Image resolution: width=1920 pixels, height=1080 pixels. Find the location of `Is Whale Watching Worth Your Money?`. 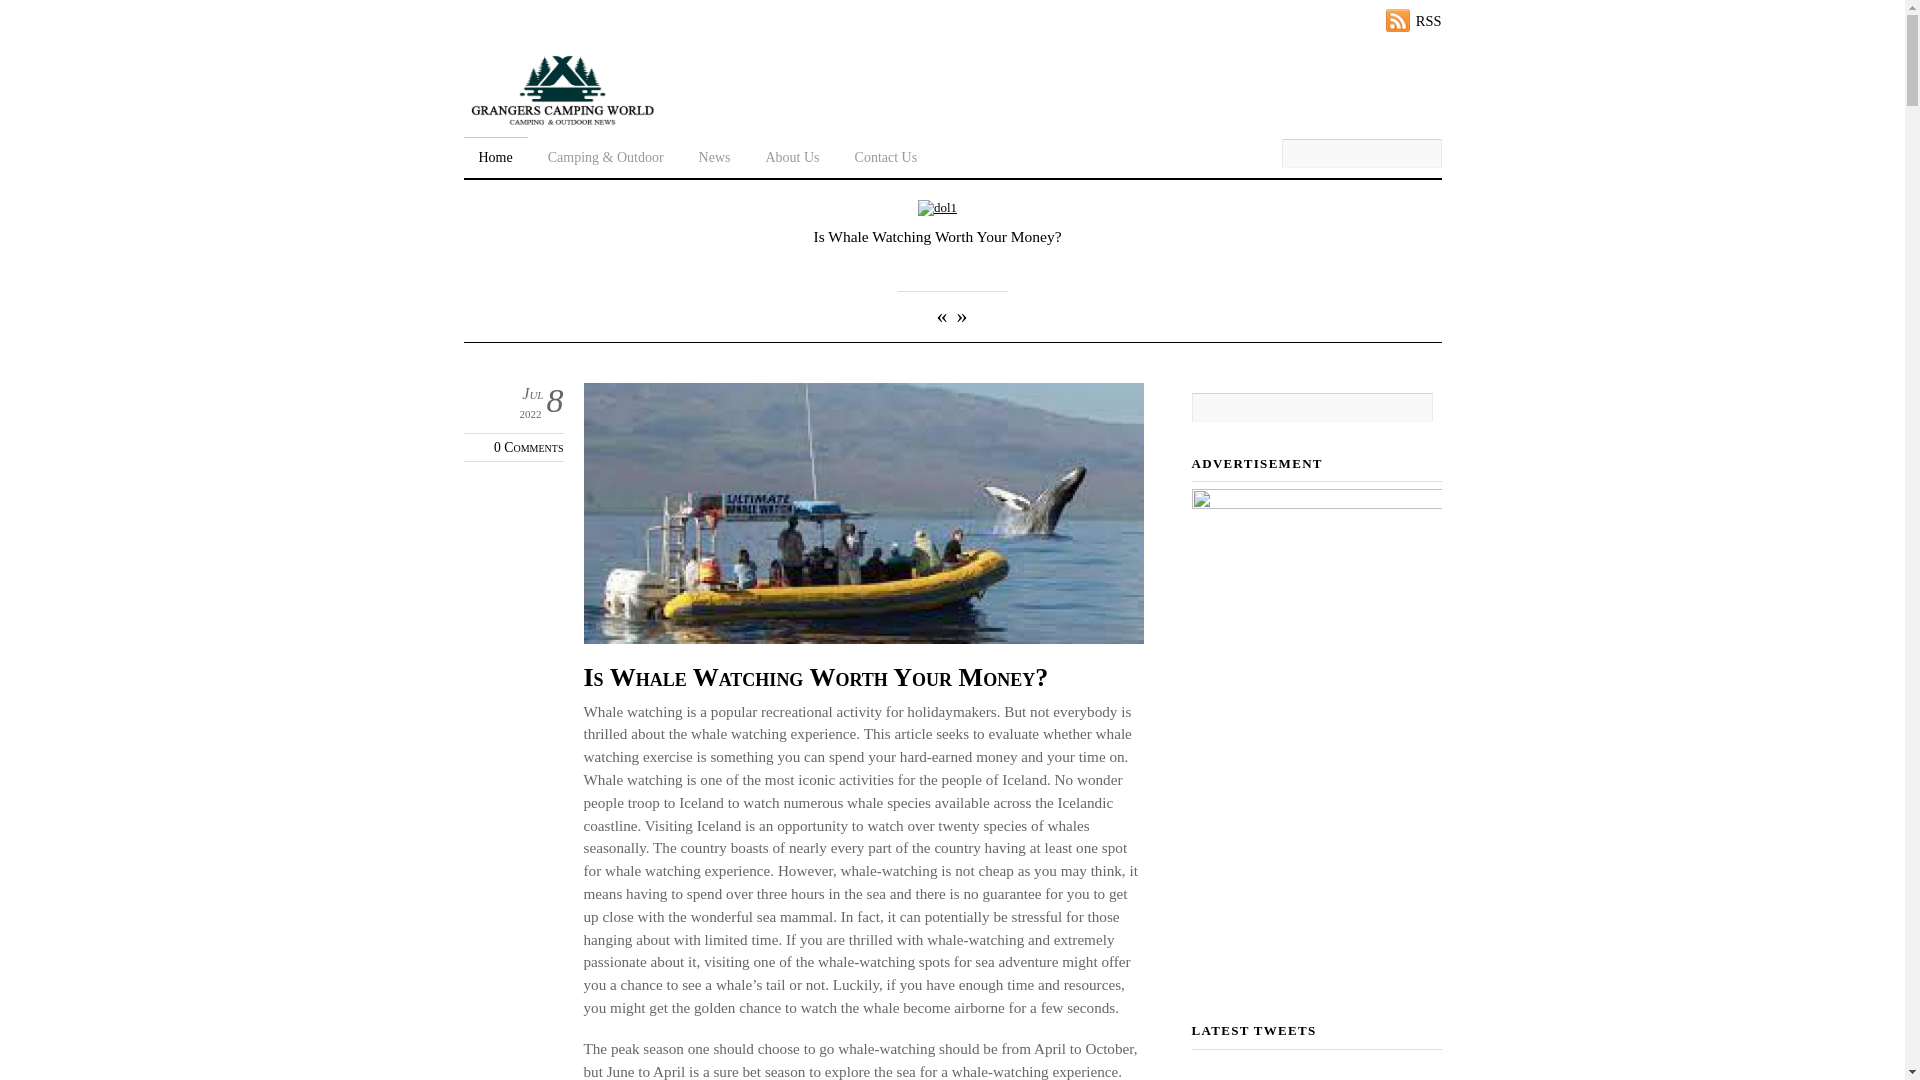

Is Whale Watching Worth Your Money? is located at coordinates (938, 208).